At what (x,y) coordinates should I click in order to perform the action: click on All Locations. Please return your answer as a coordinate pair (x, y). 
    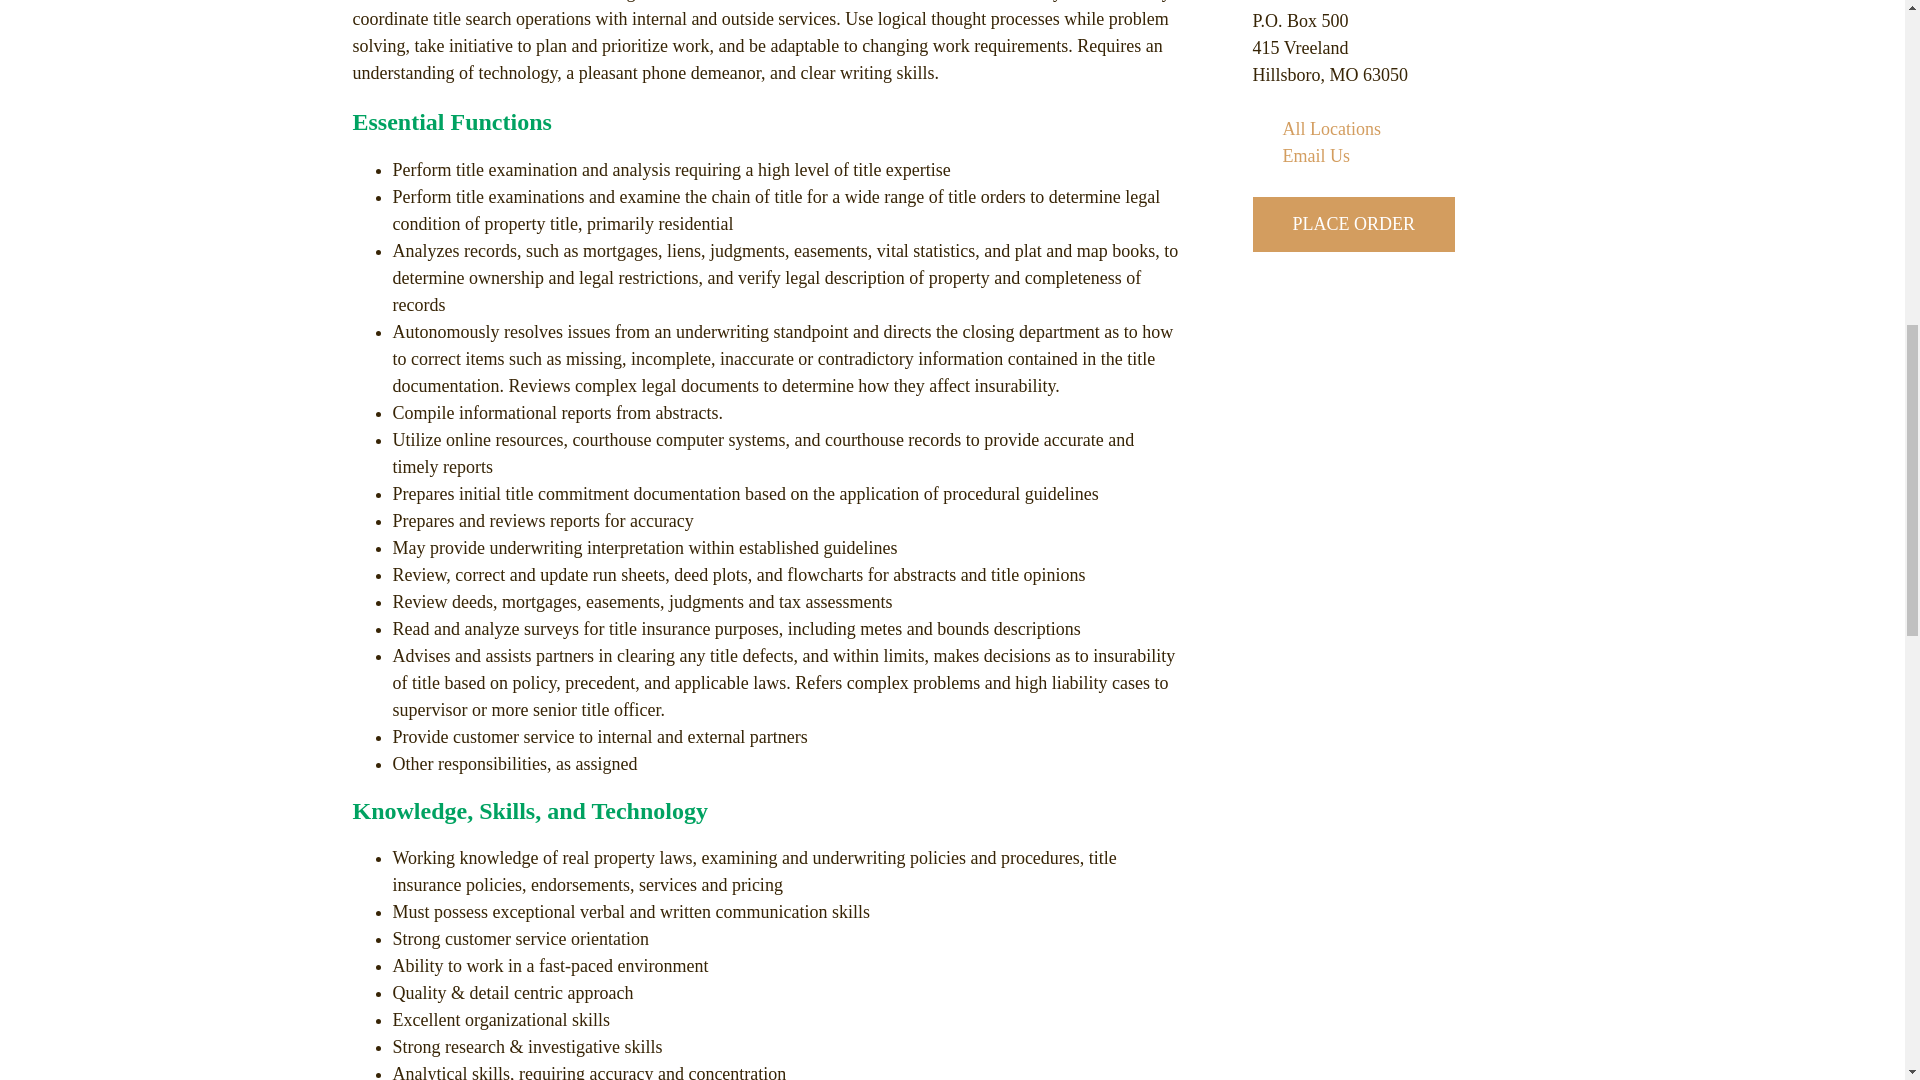
    Looking at the image, I should click on (1316, 128).